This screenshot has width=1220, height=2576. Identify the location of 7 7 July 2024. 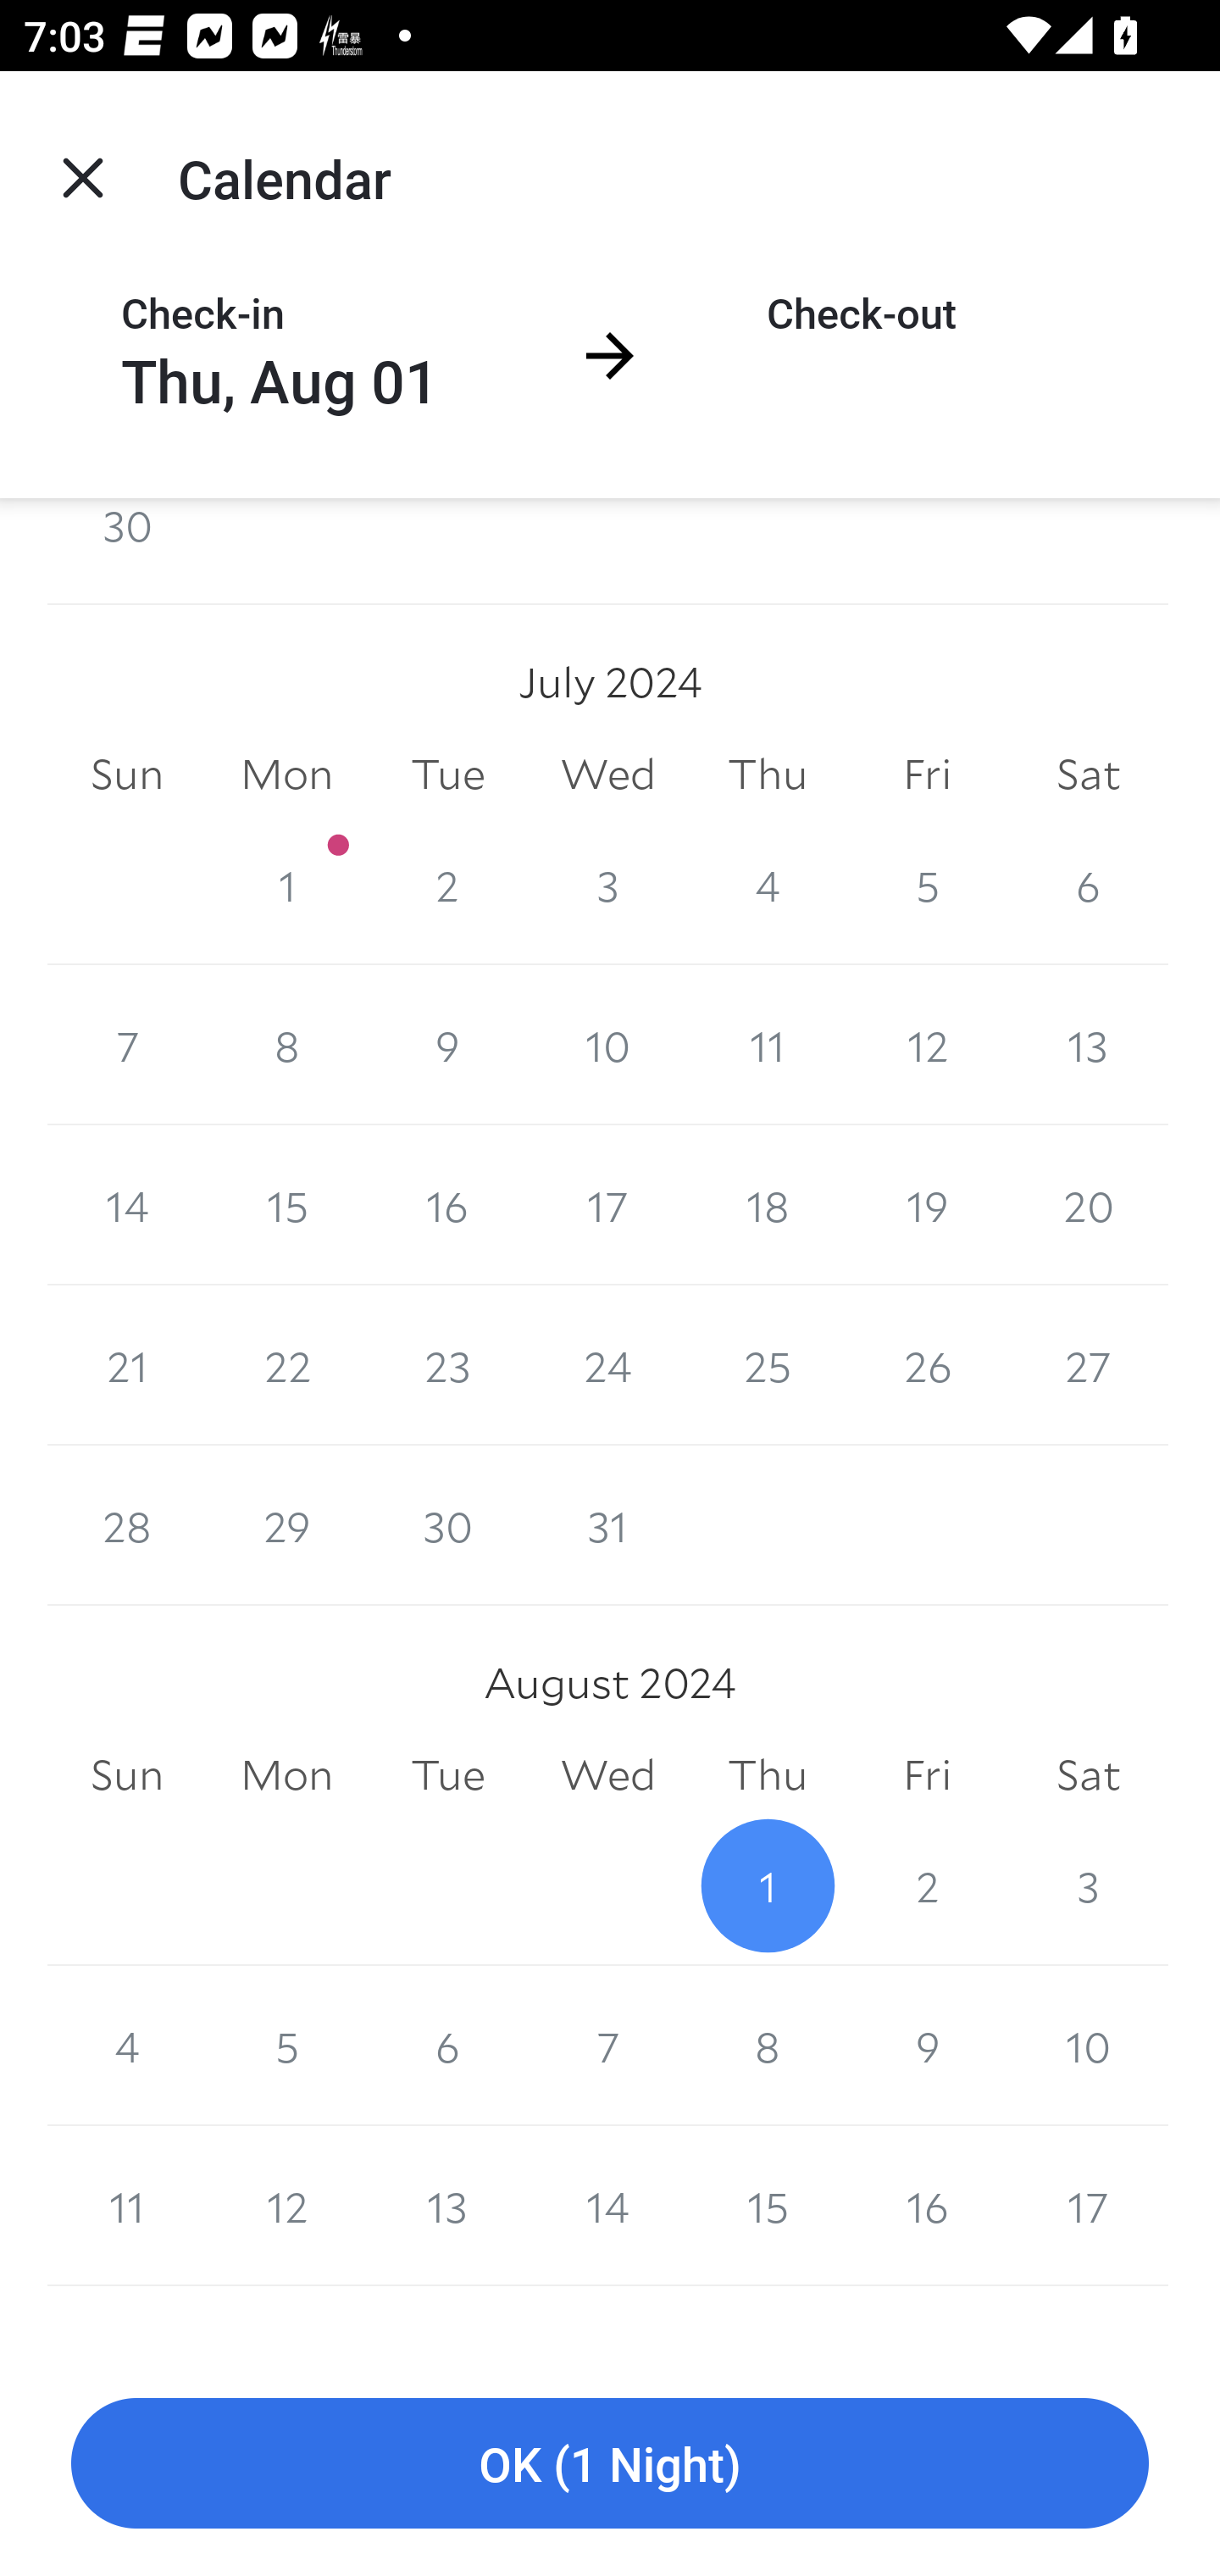
(127, 1046).